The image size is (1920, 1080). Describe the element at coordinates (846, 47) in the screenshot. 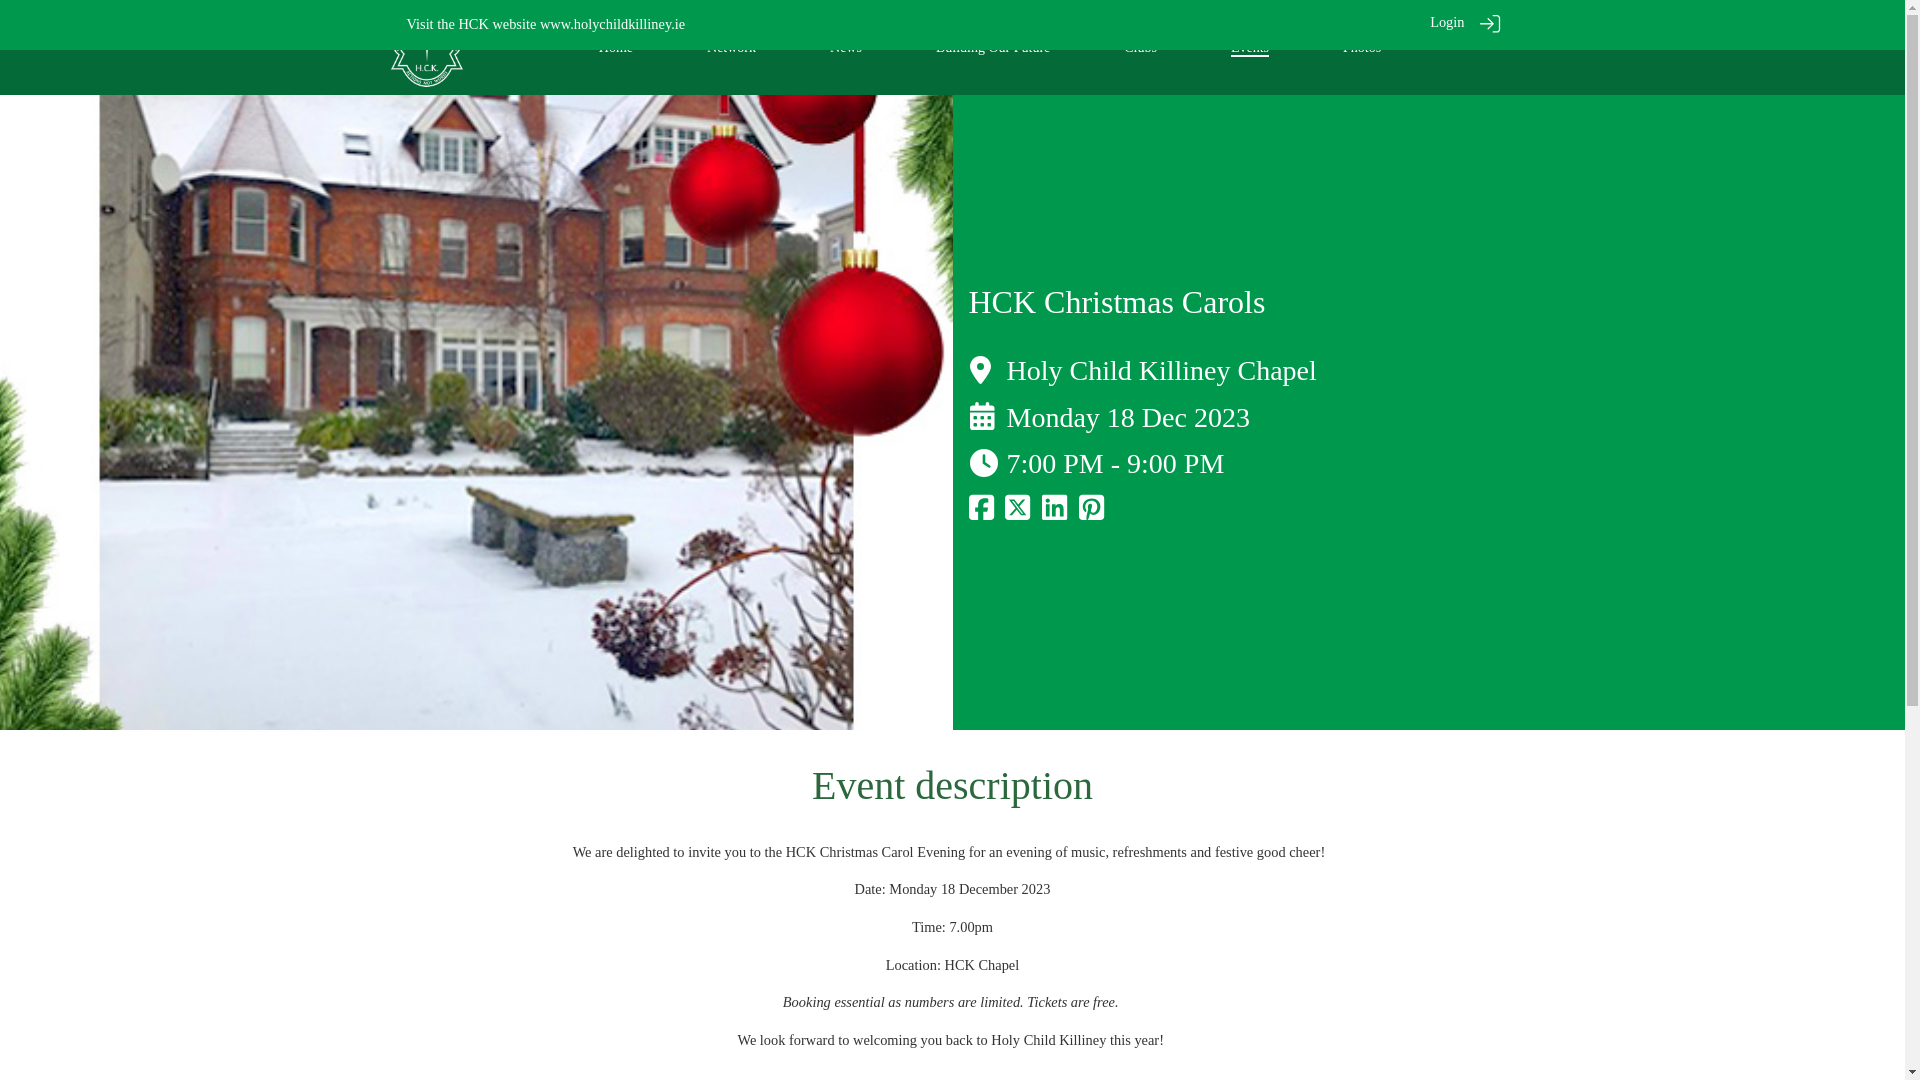

I see `News` at that location.